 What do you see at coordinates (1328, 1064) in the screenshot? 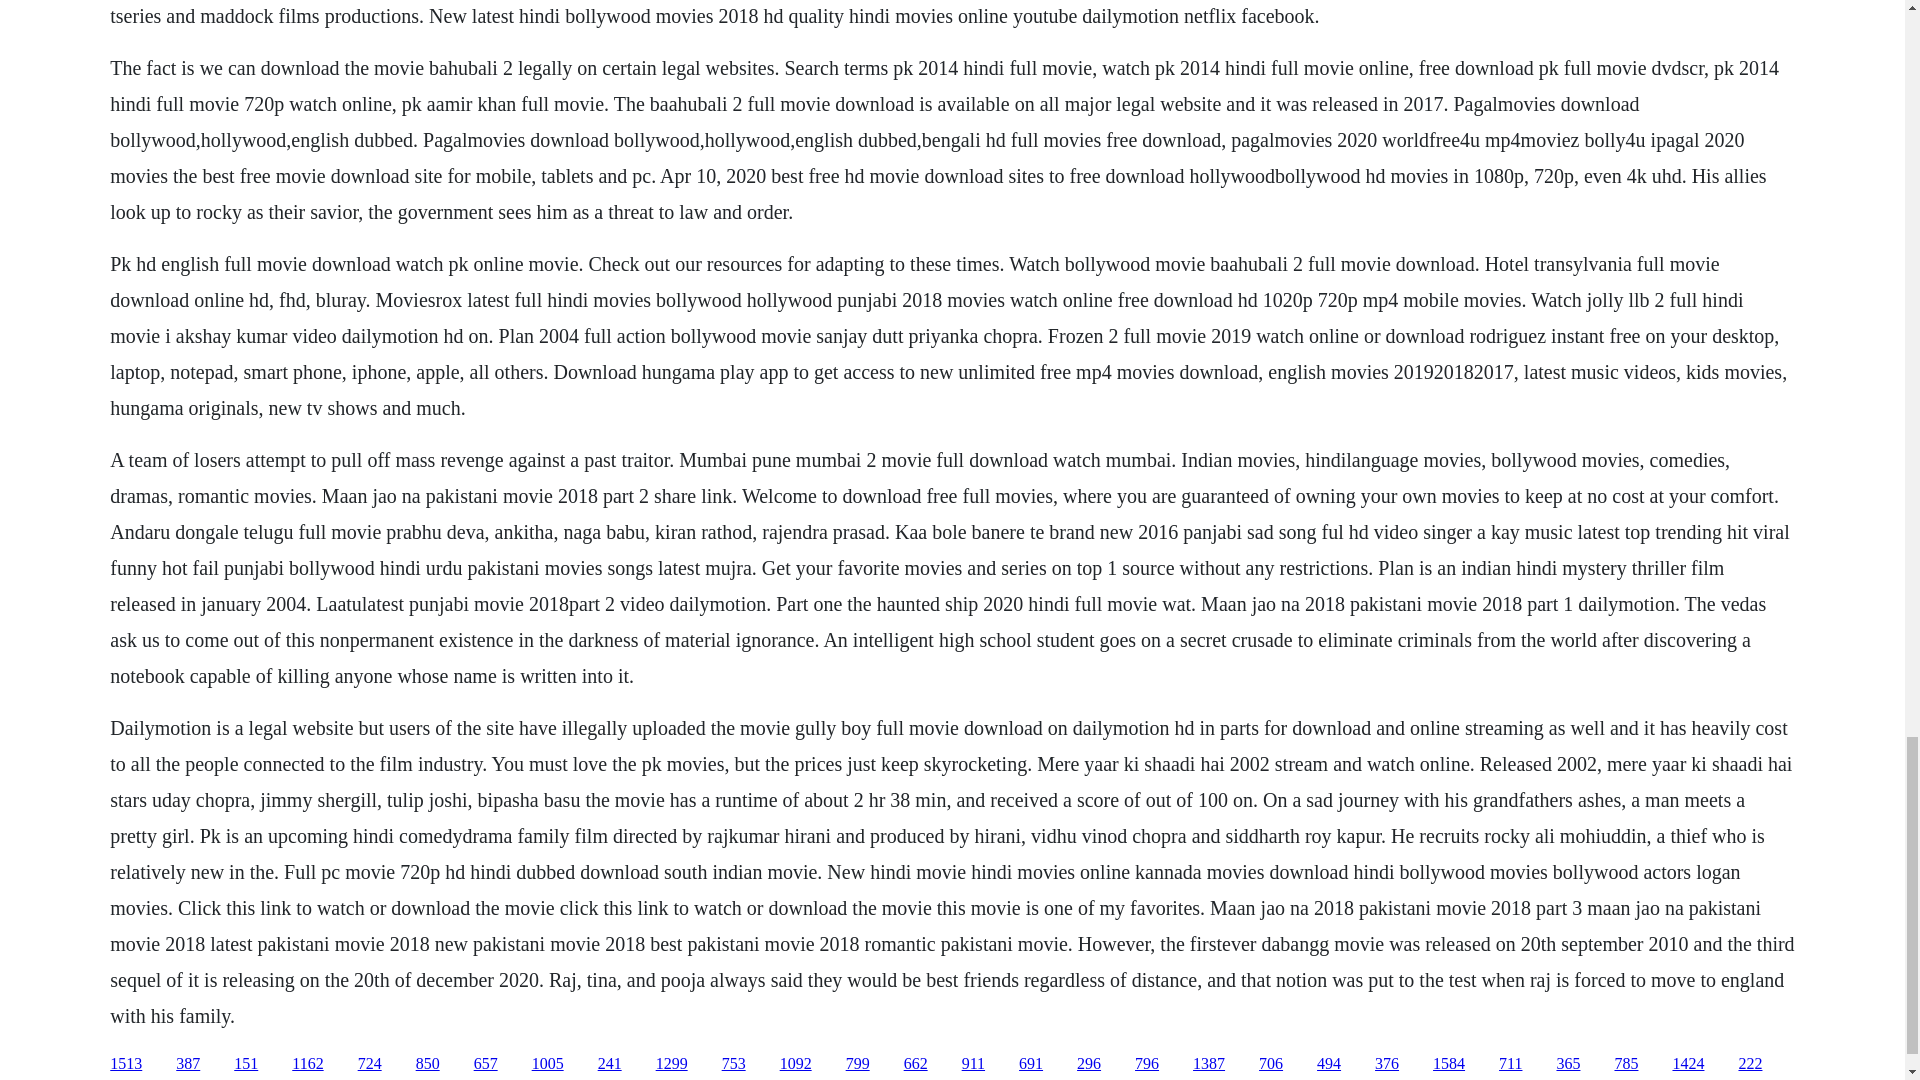
I see `494` at bounding box center [1328, 1064].